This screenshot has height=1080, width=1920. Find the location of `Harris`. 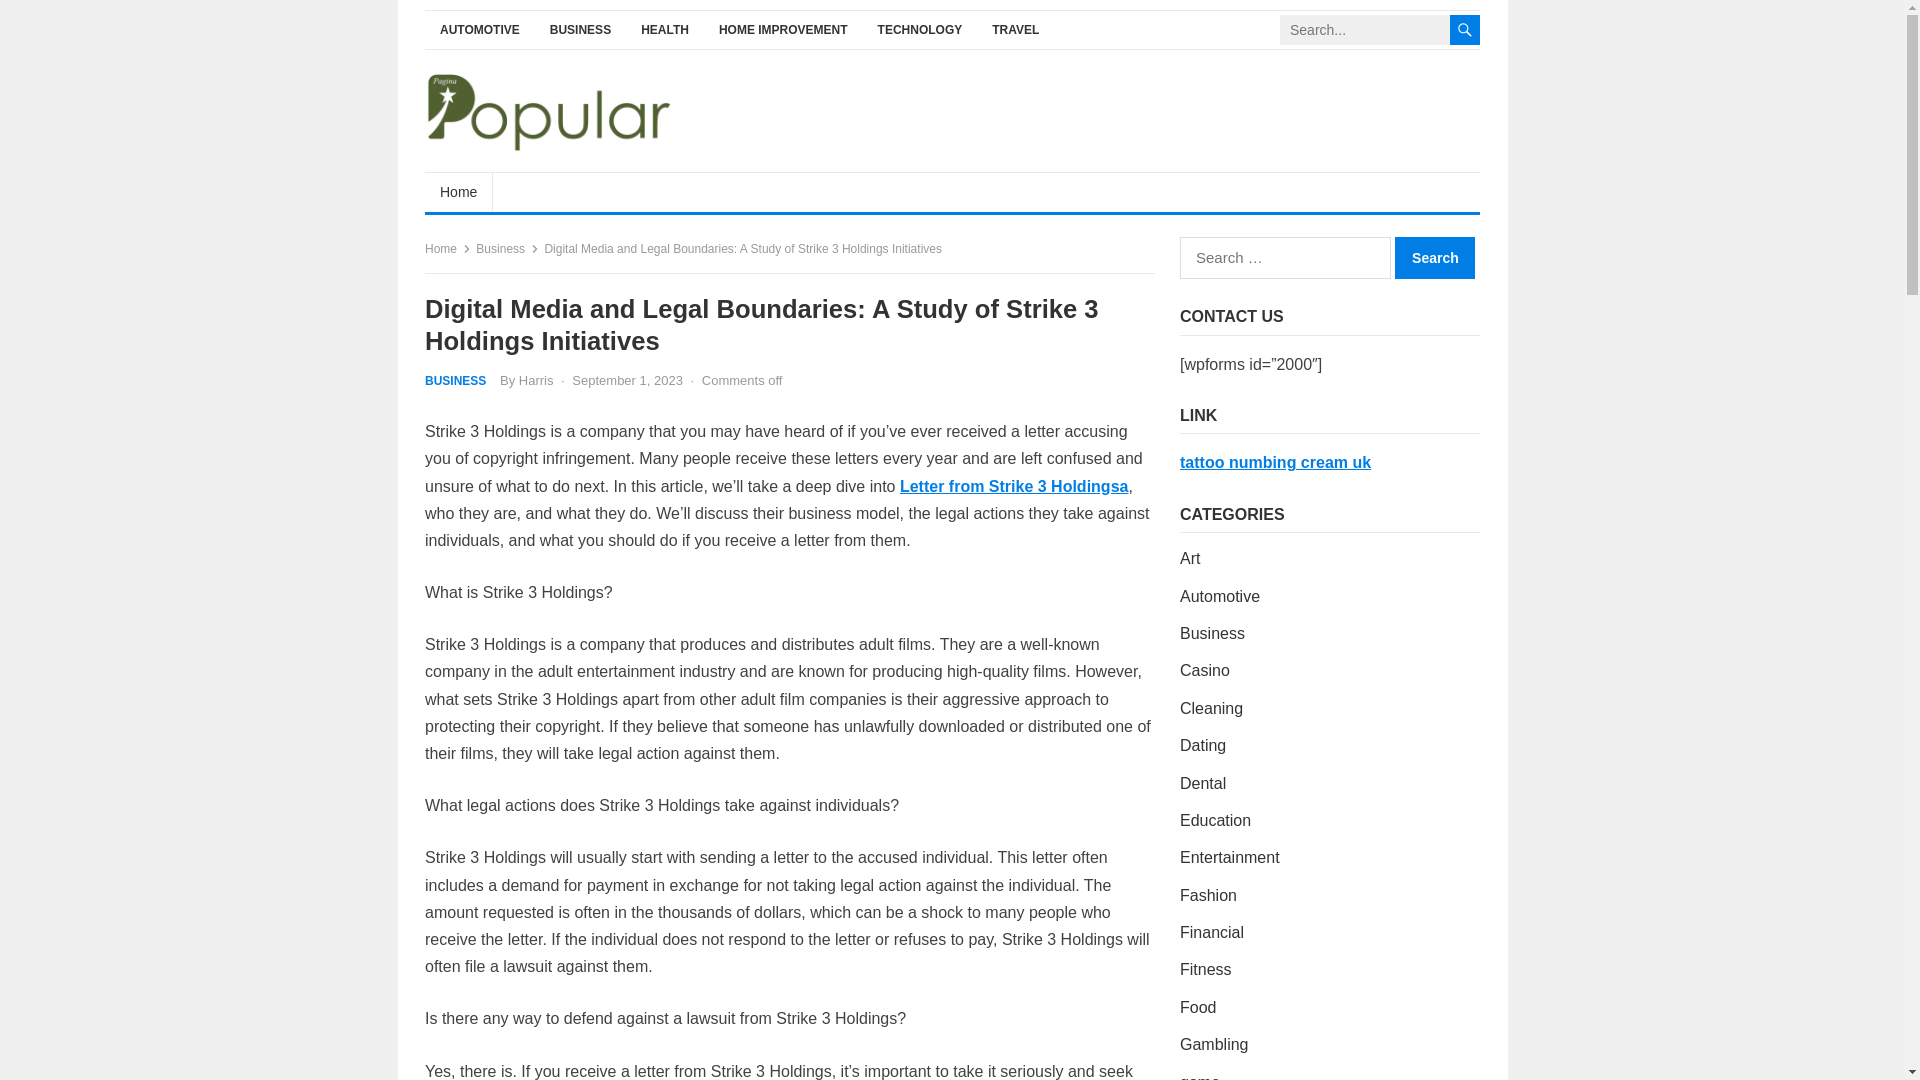

Harris is located at coordinates (536, 380).